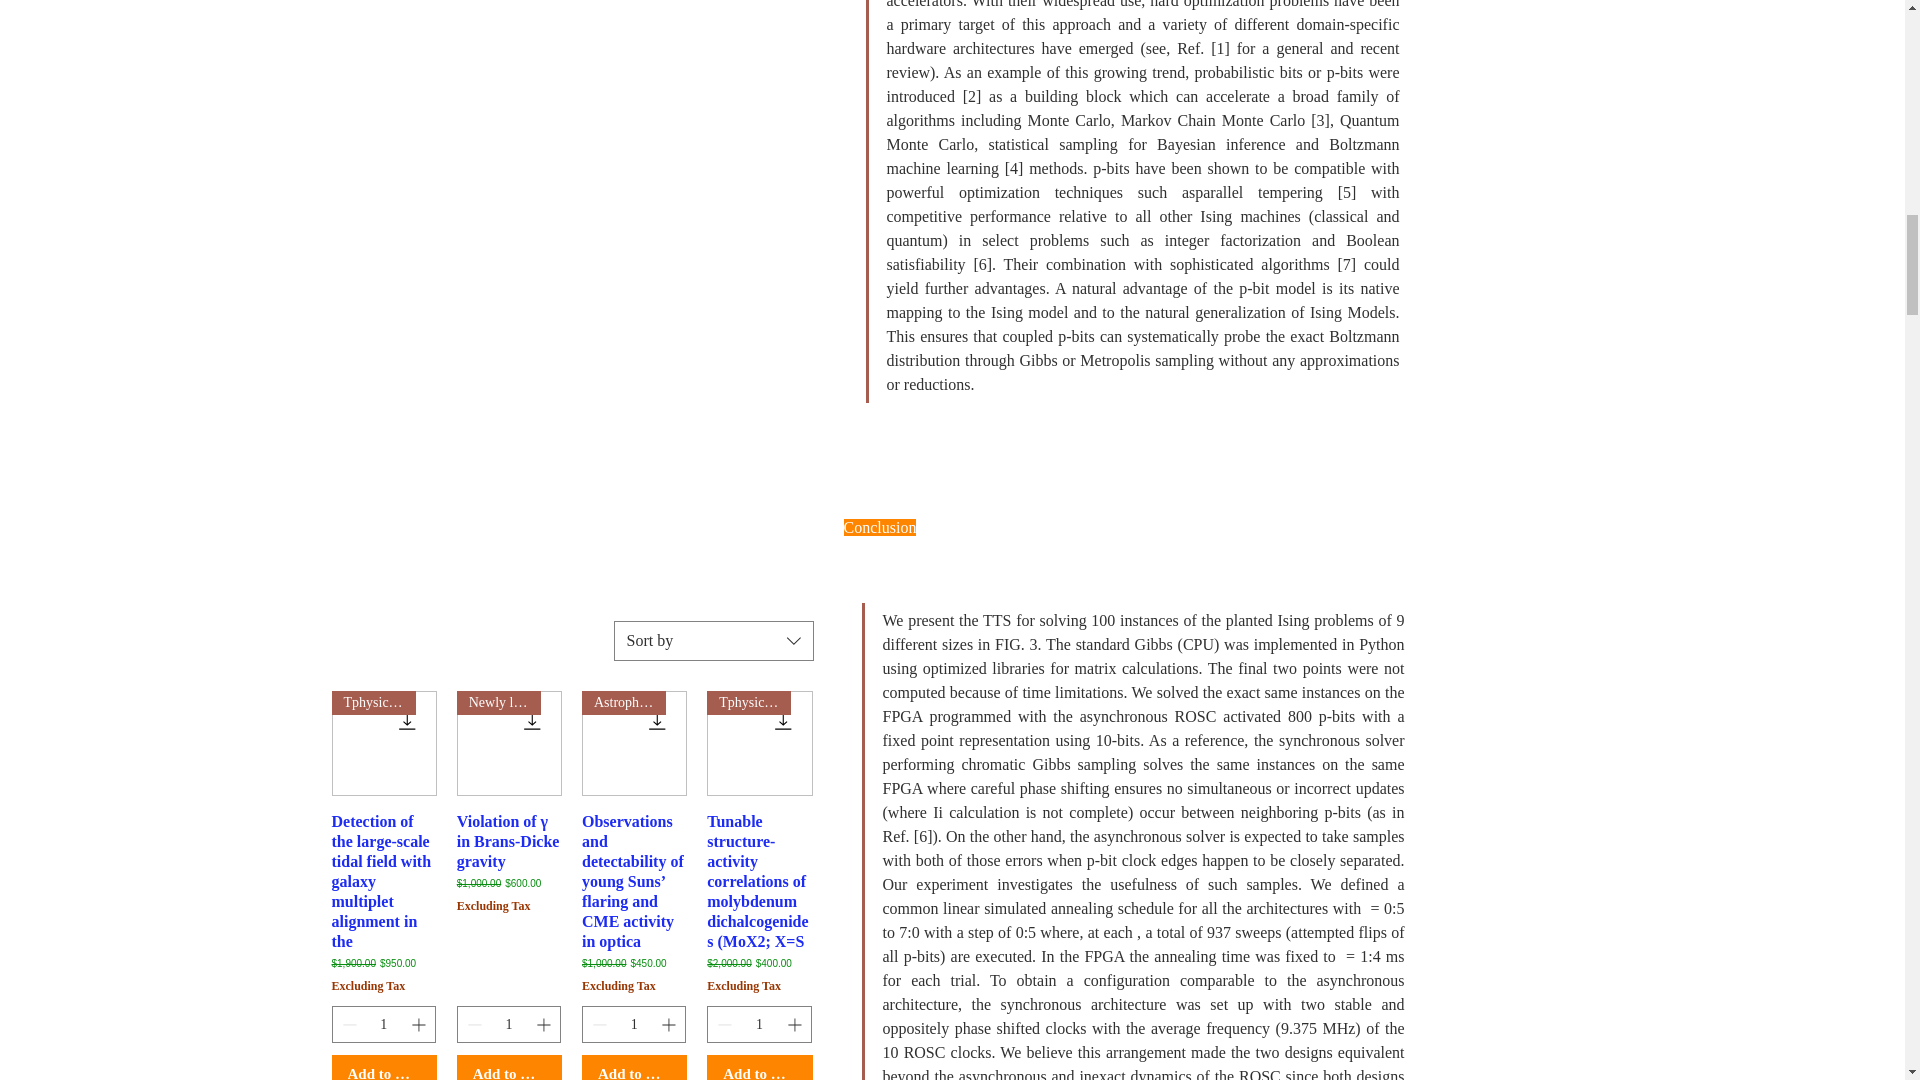 This screenshot has width=1920, height=1080. I want to click on 1, so click(384, 1024).